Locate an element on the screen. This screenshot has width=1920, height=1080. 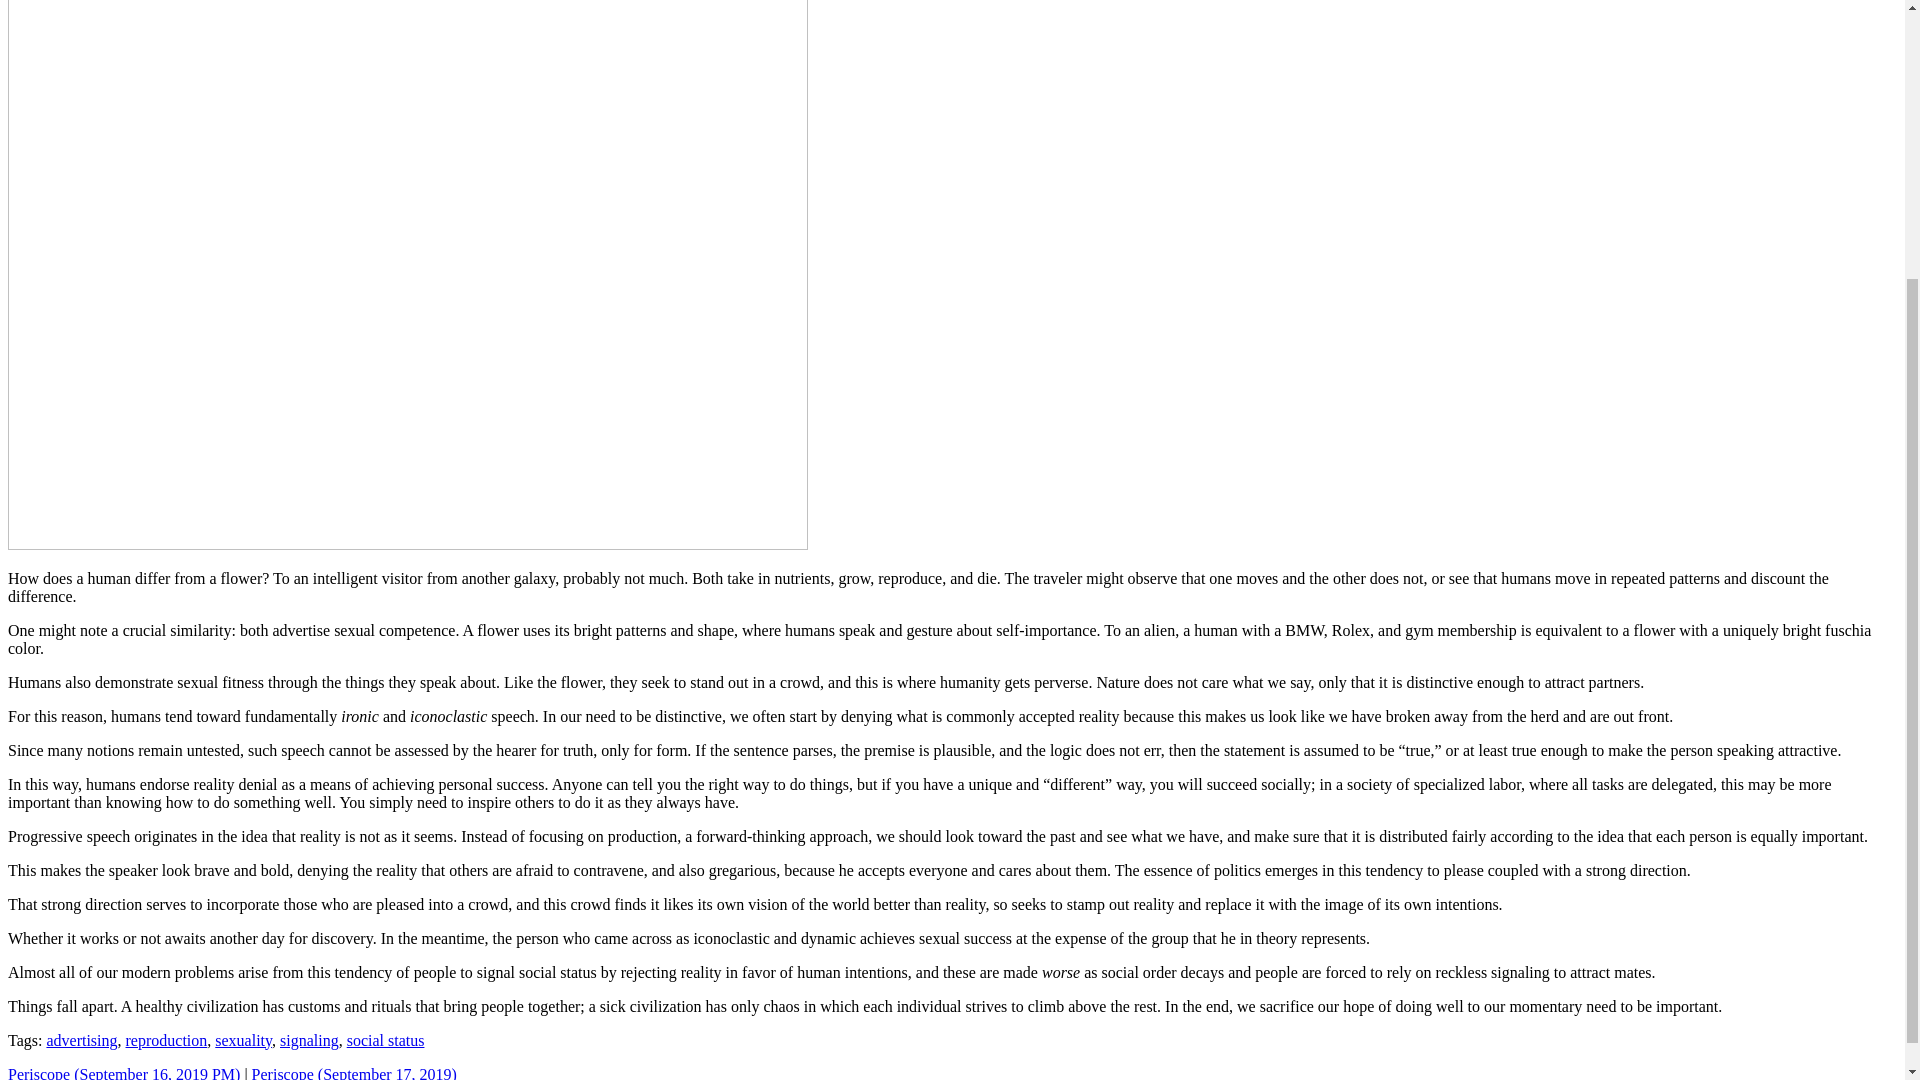
sexuality is located at coordinates (244, 1040).